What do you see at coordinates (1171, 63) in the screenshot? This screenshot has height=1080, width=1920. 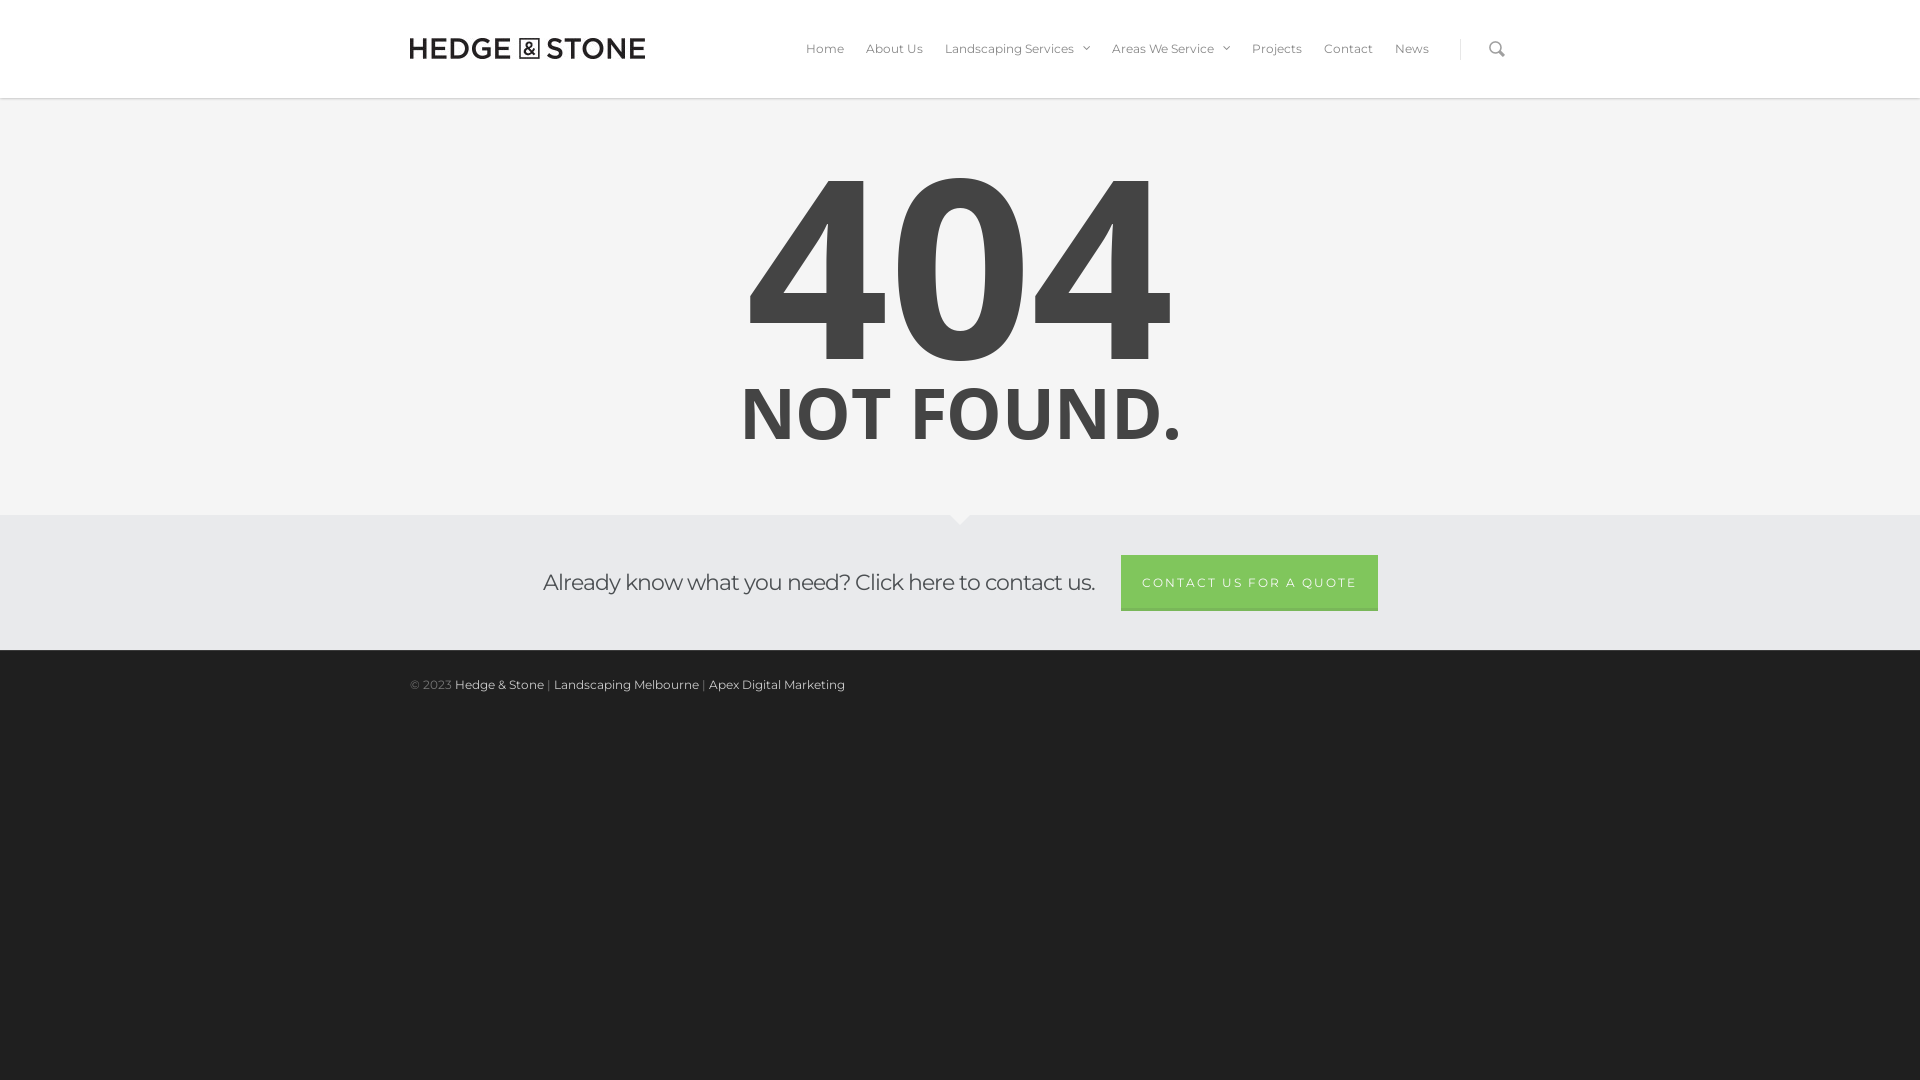 I see `Areas We Service` at bounding box center [1171, 63].